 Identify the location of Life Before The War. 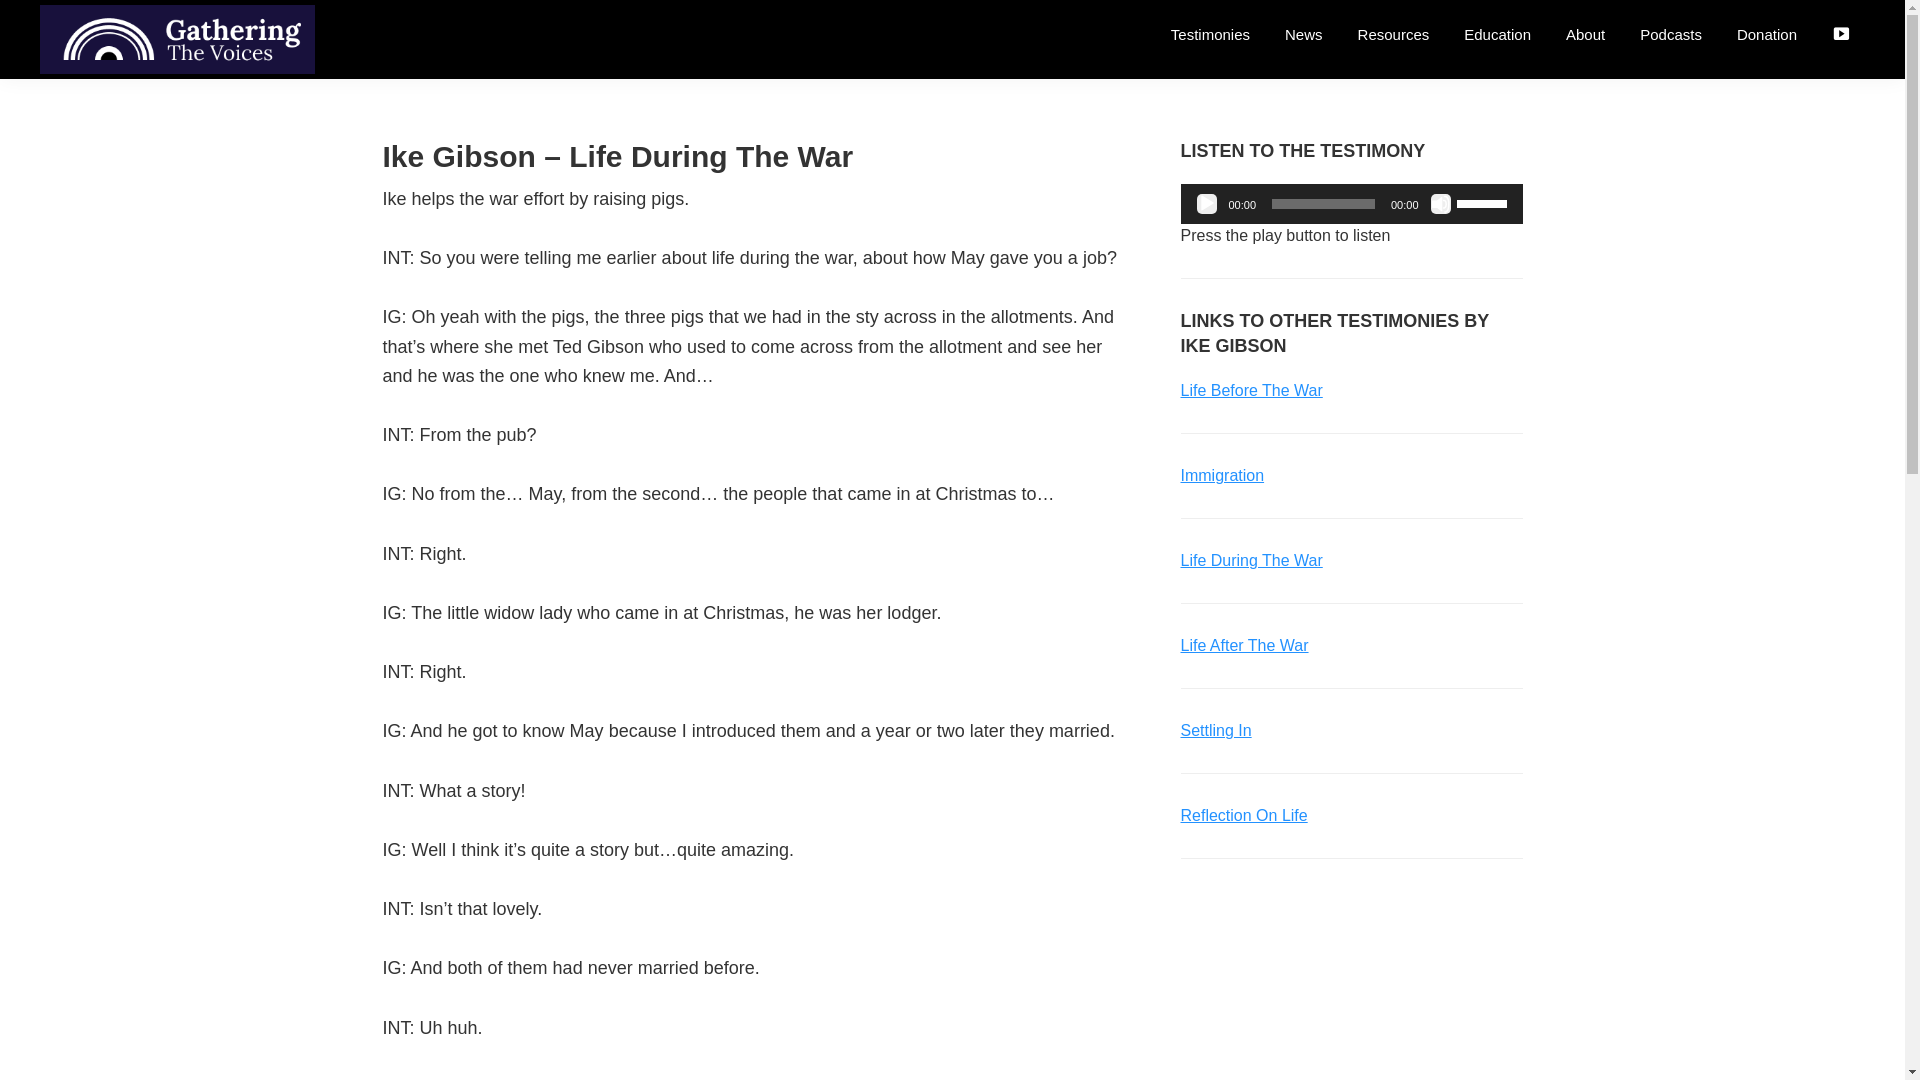
(1251, 390).